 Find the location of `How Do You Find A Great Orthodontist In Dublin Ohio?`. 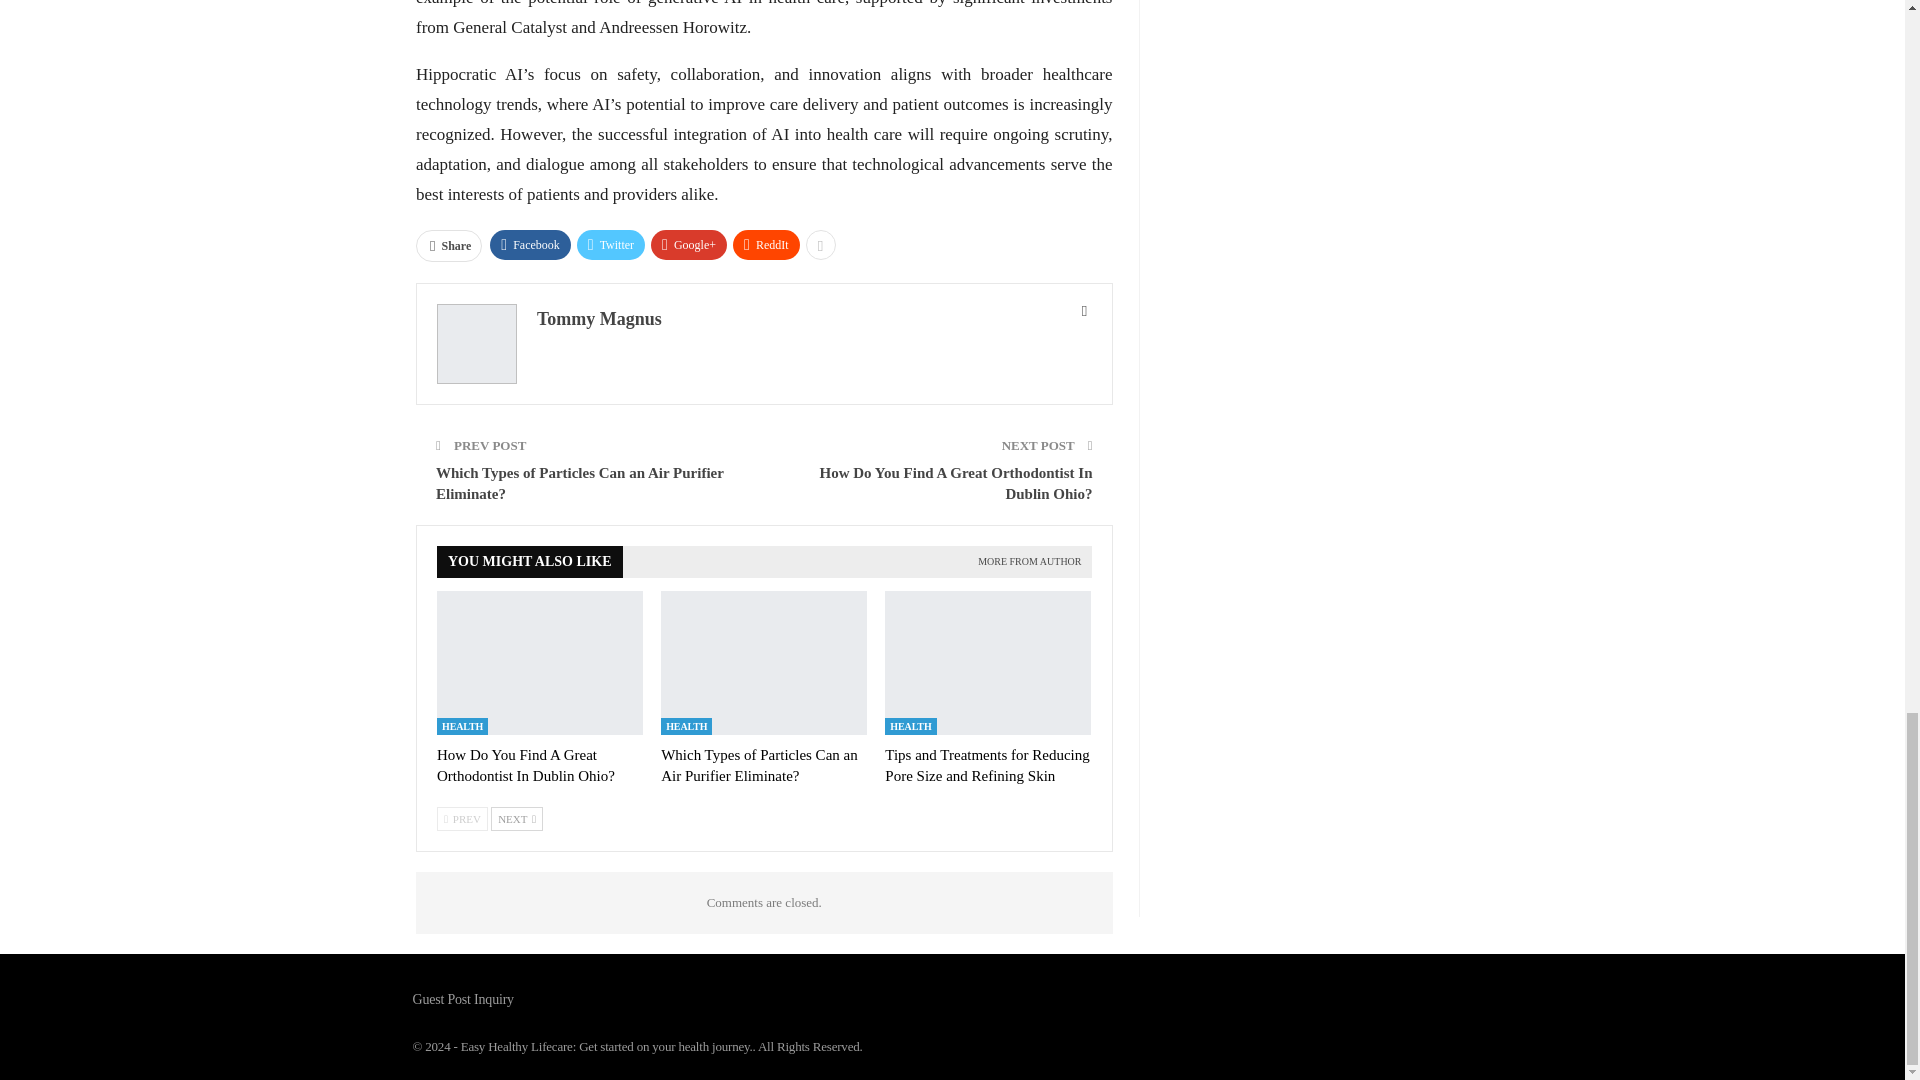

How Do You Find A Great Orthodontist In Dublin Ohio? is located at coordinates (526, 766).